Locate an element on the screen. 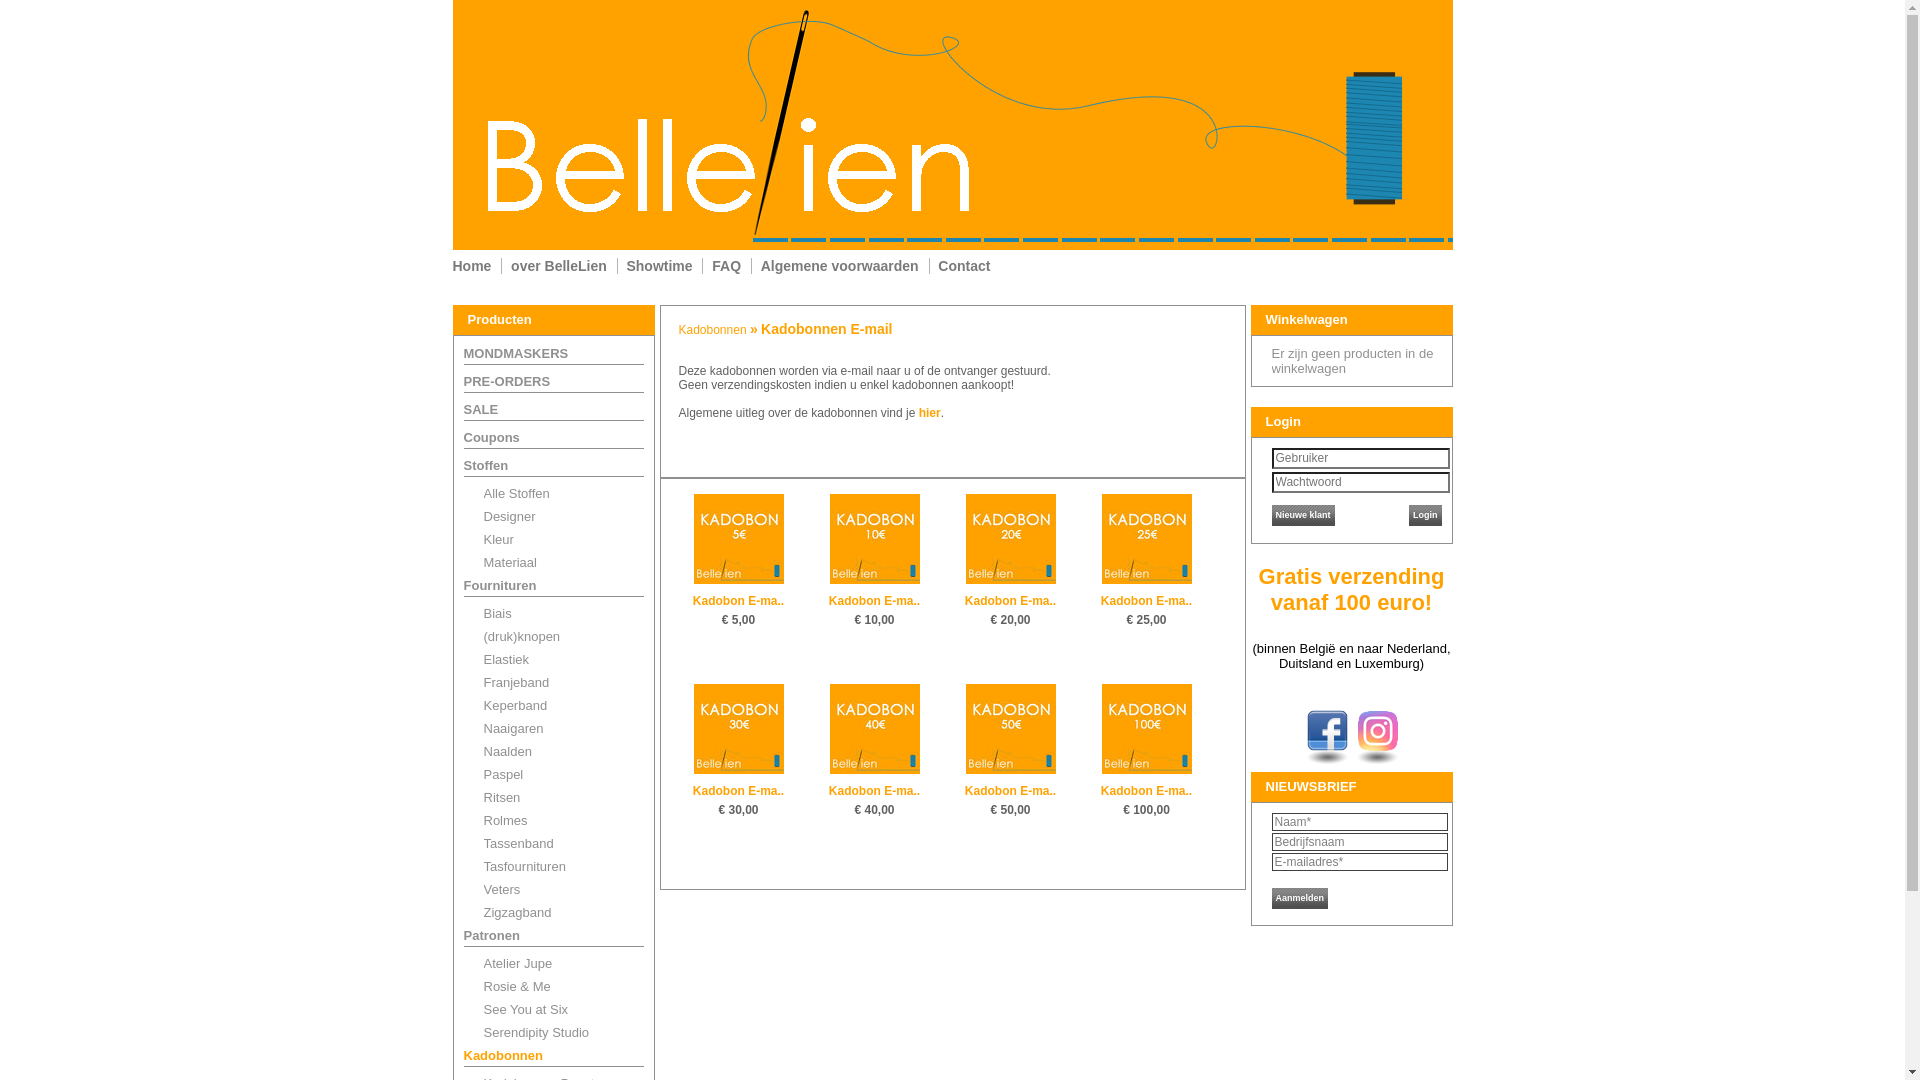 The image size is (1920, 1080). Elastiek is located at coordinates (507, 660).